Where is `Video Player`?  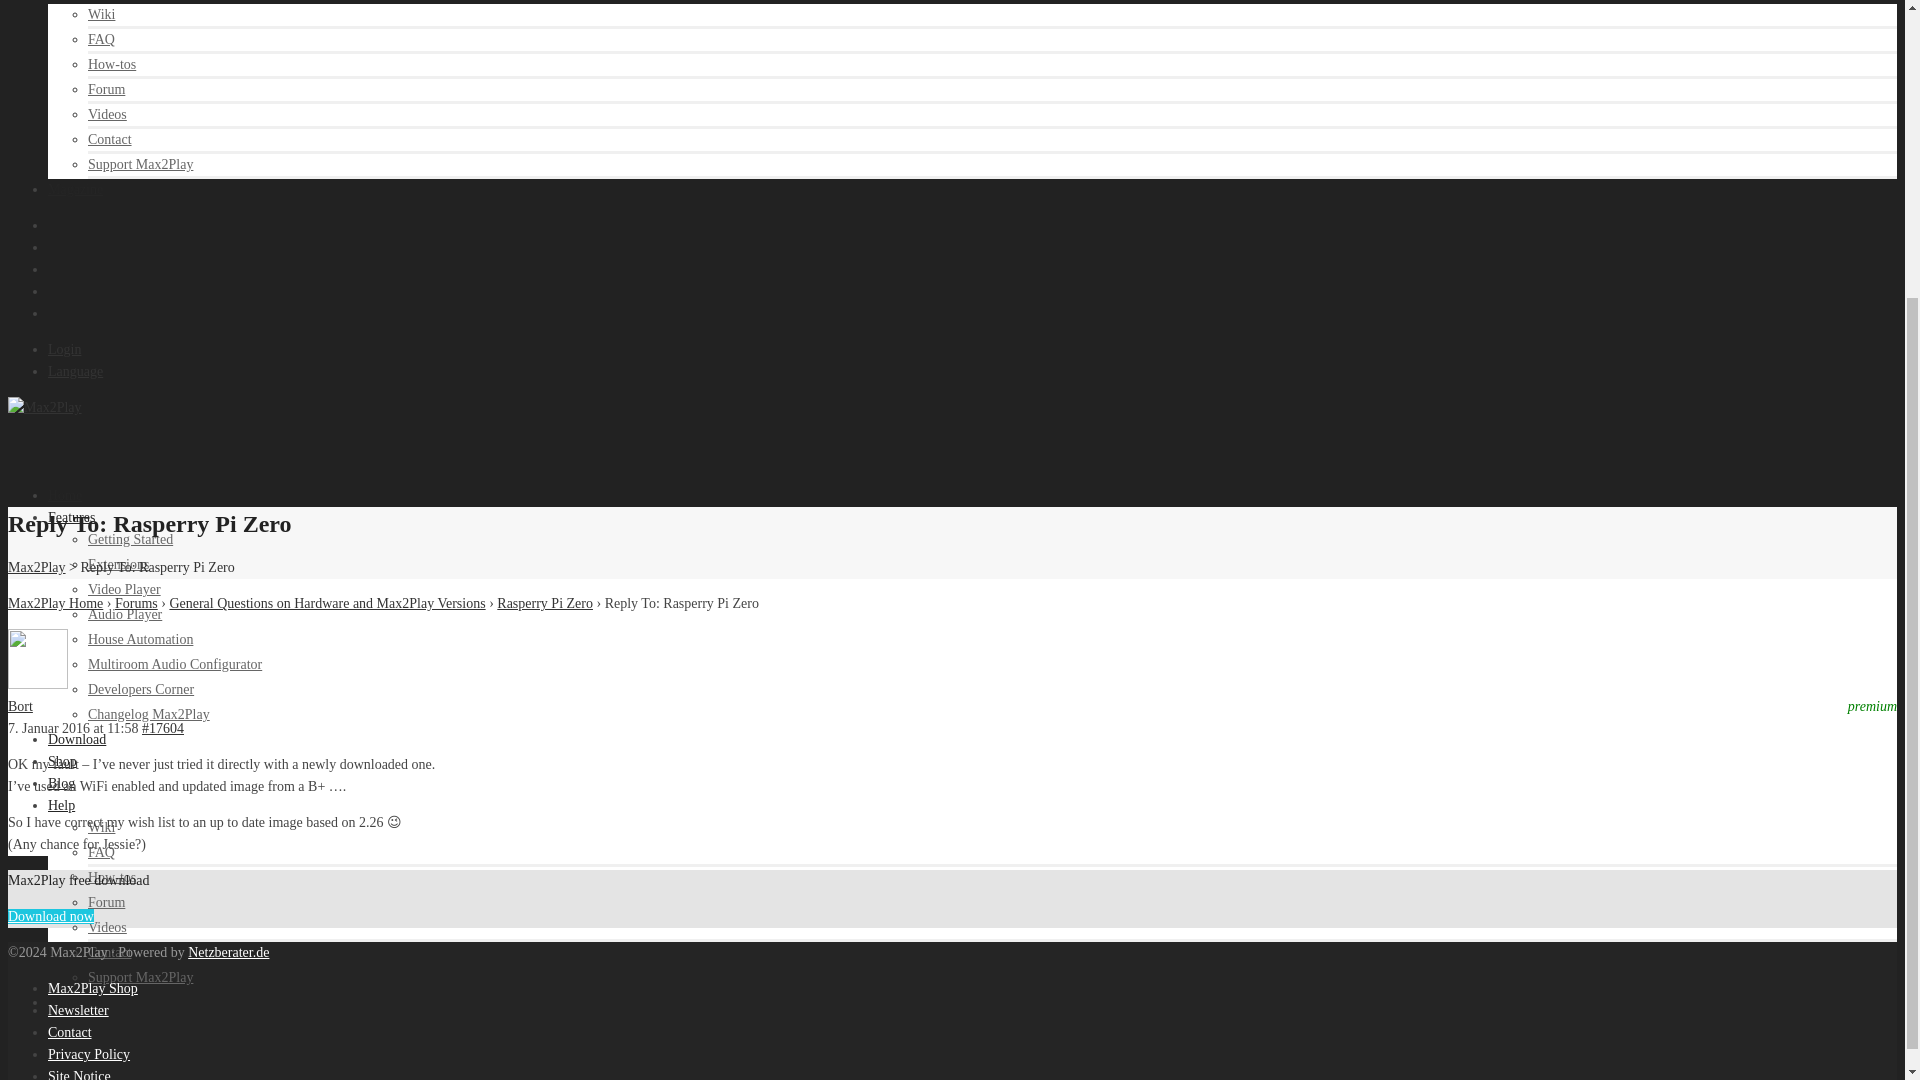 Video Player is located at coordinates (124, 590).